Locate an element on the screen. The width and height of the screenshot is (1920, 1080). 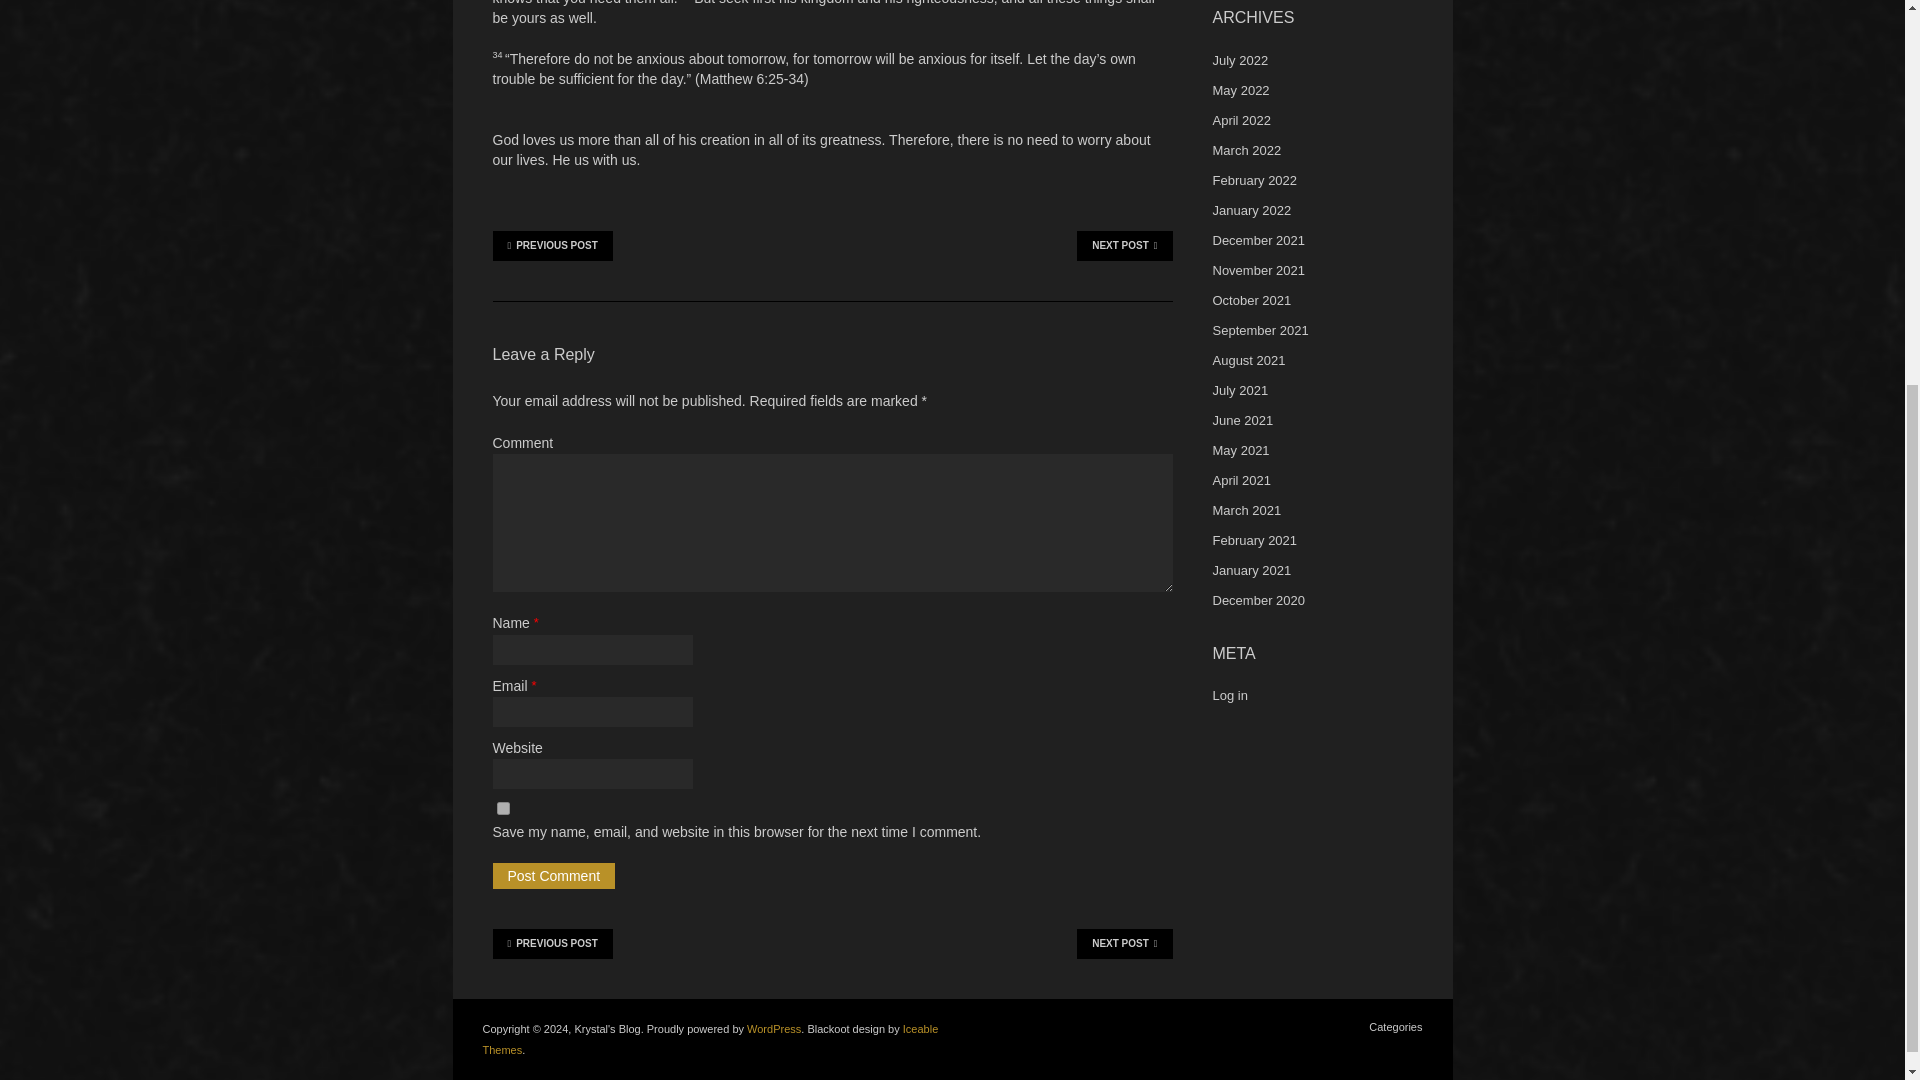
July 2022 is located at coordinates (1239, 60).